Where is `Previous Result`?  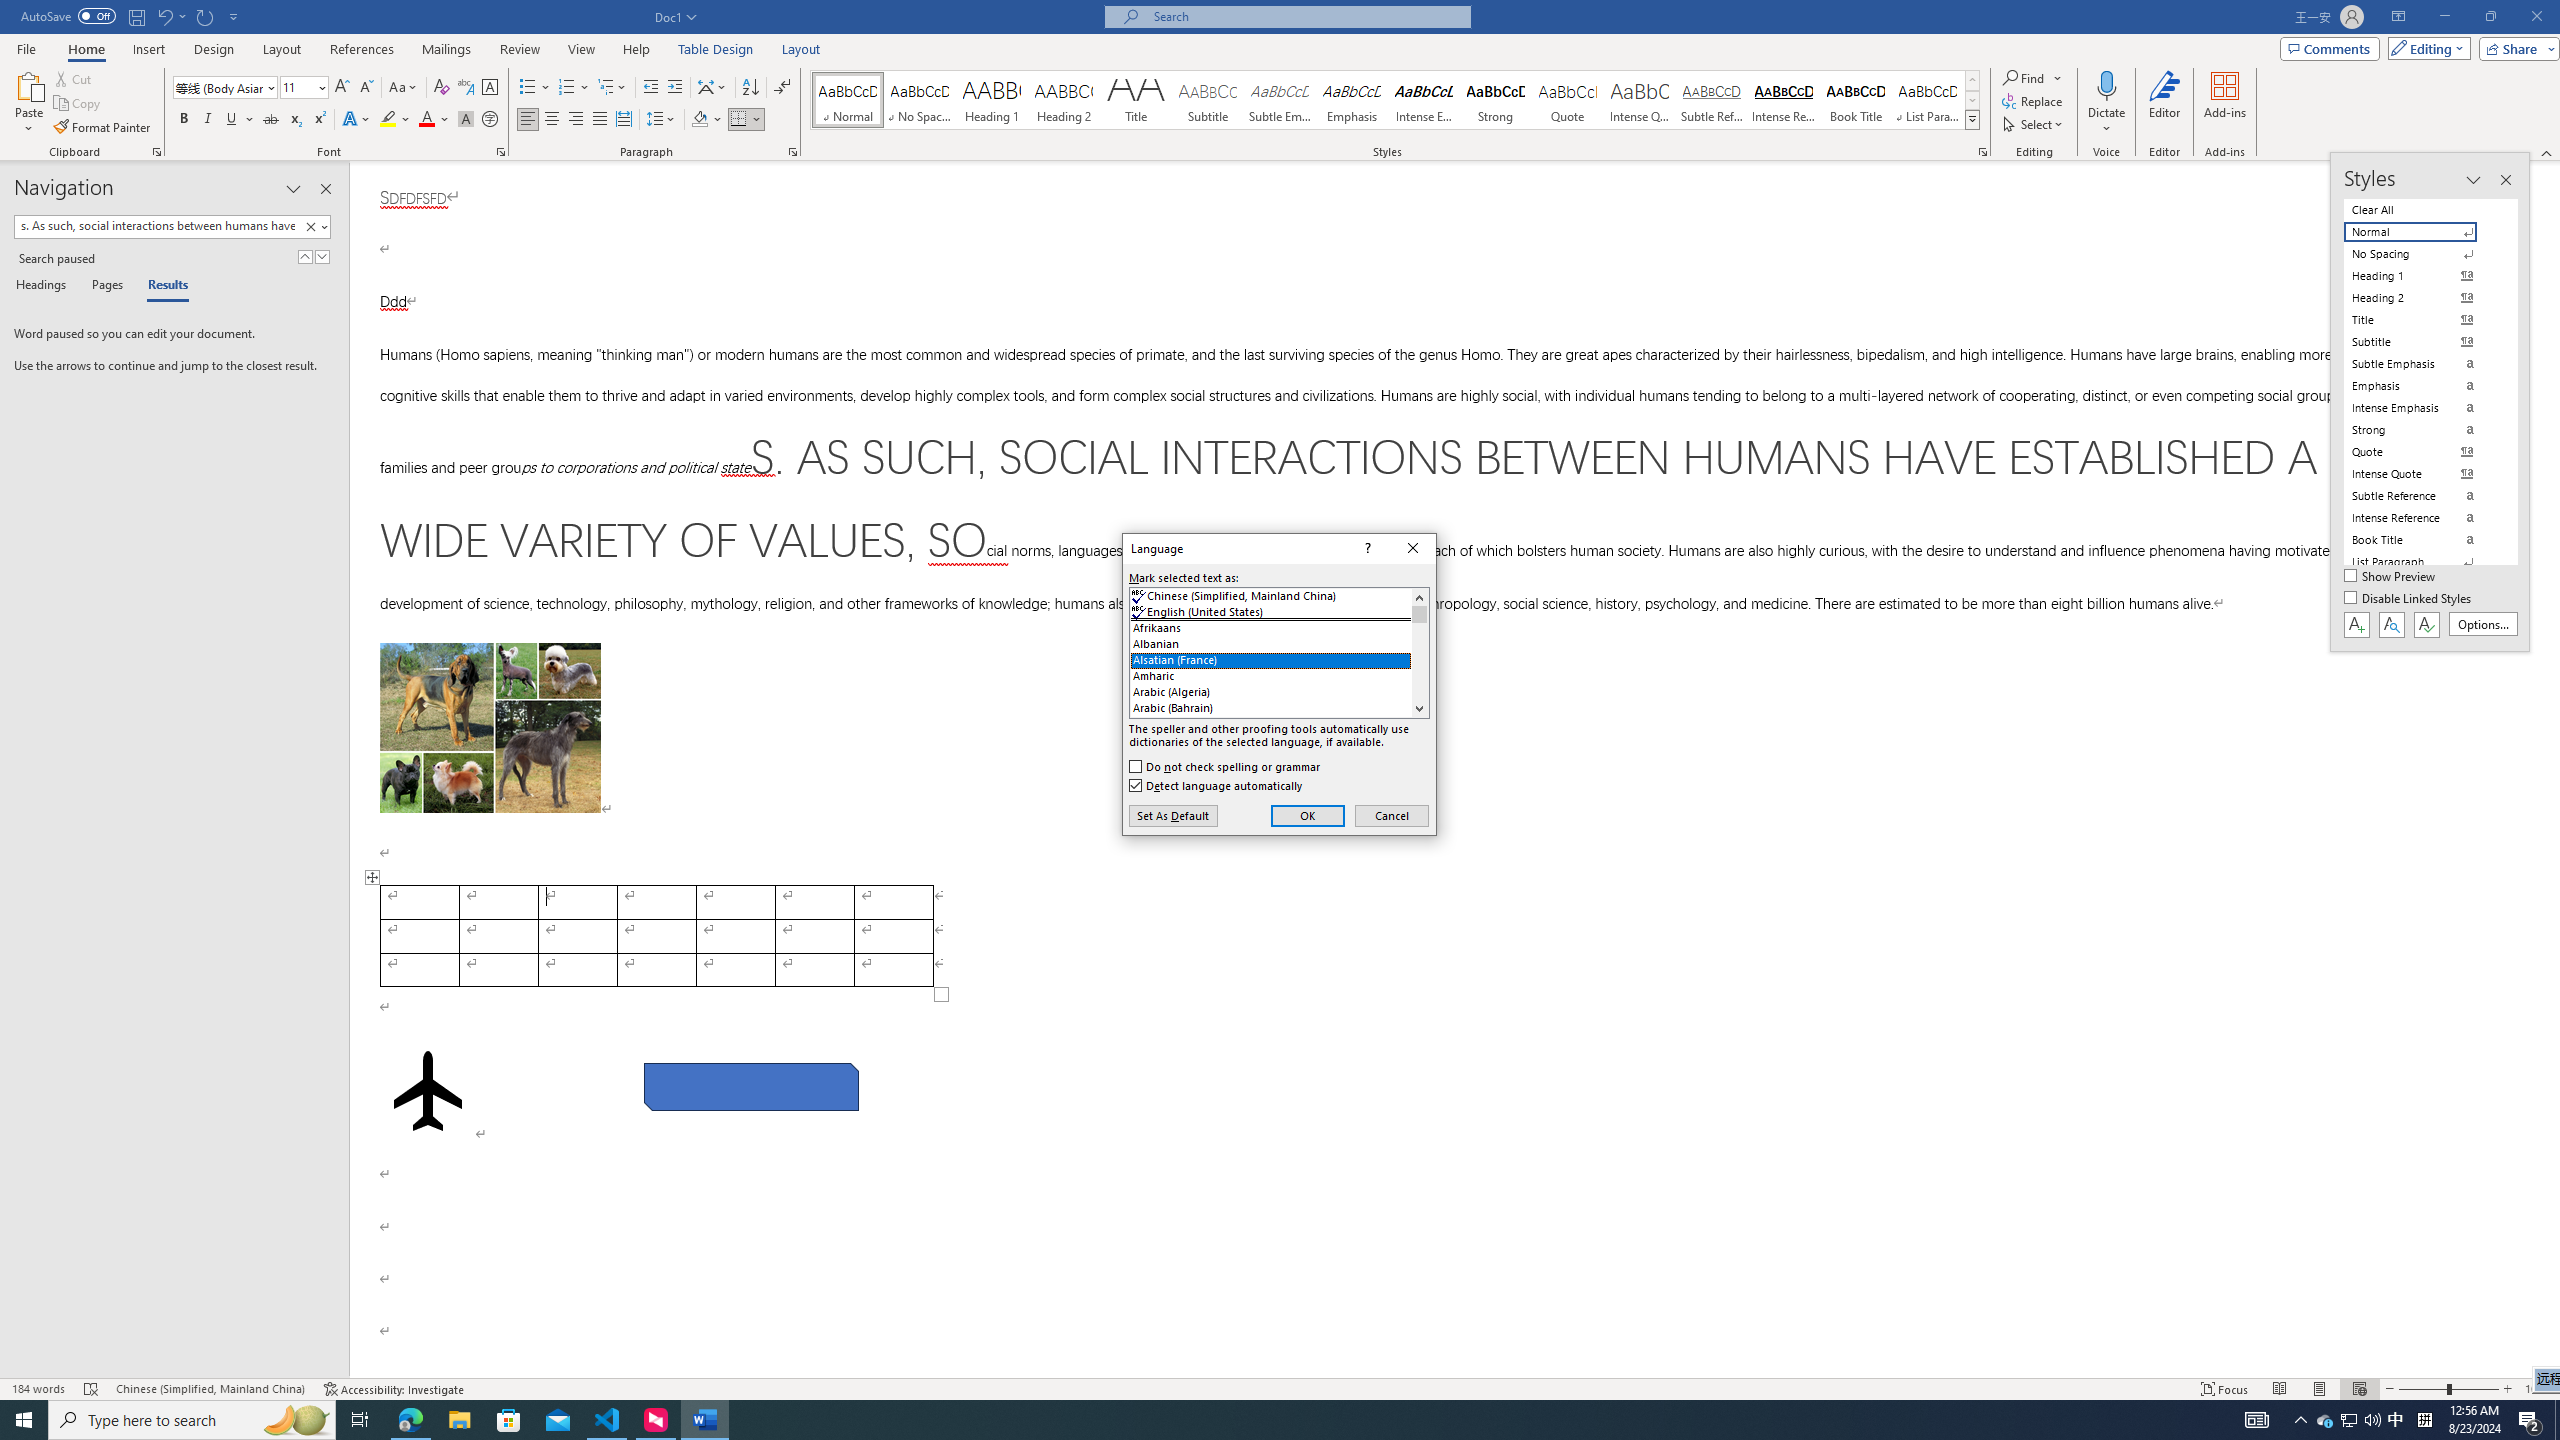
Previous Result is located at coordinates (305, 256).